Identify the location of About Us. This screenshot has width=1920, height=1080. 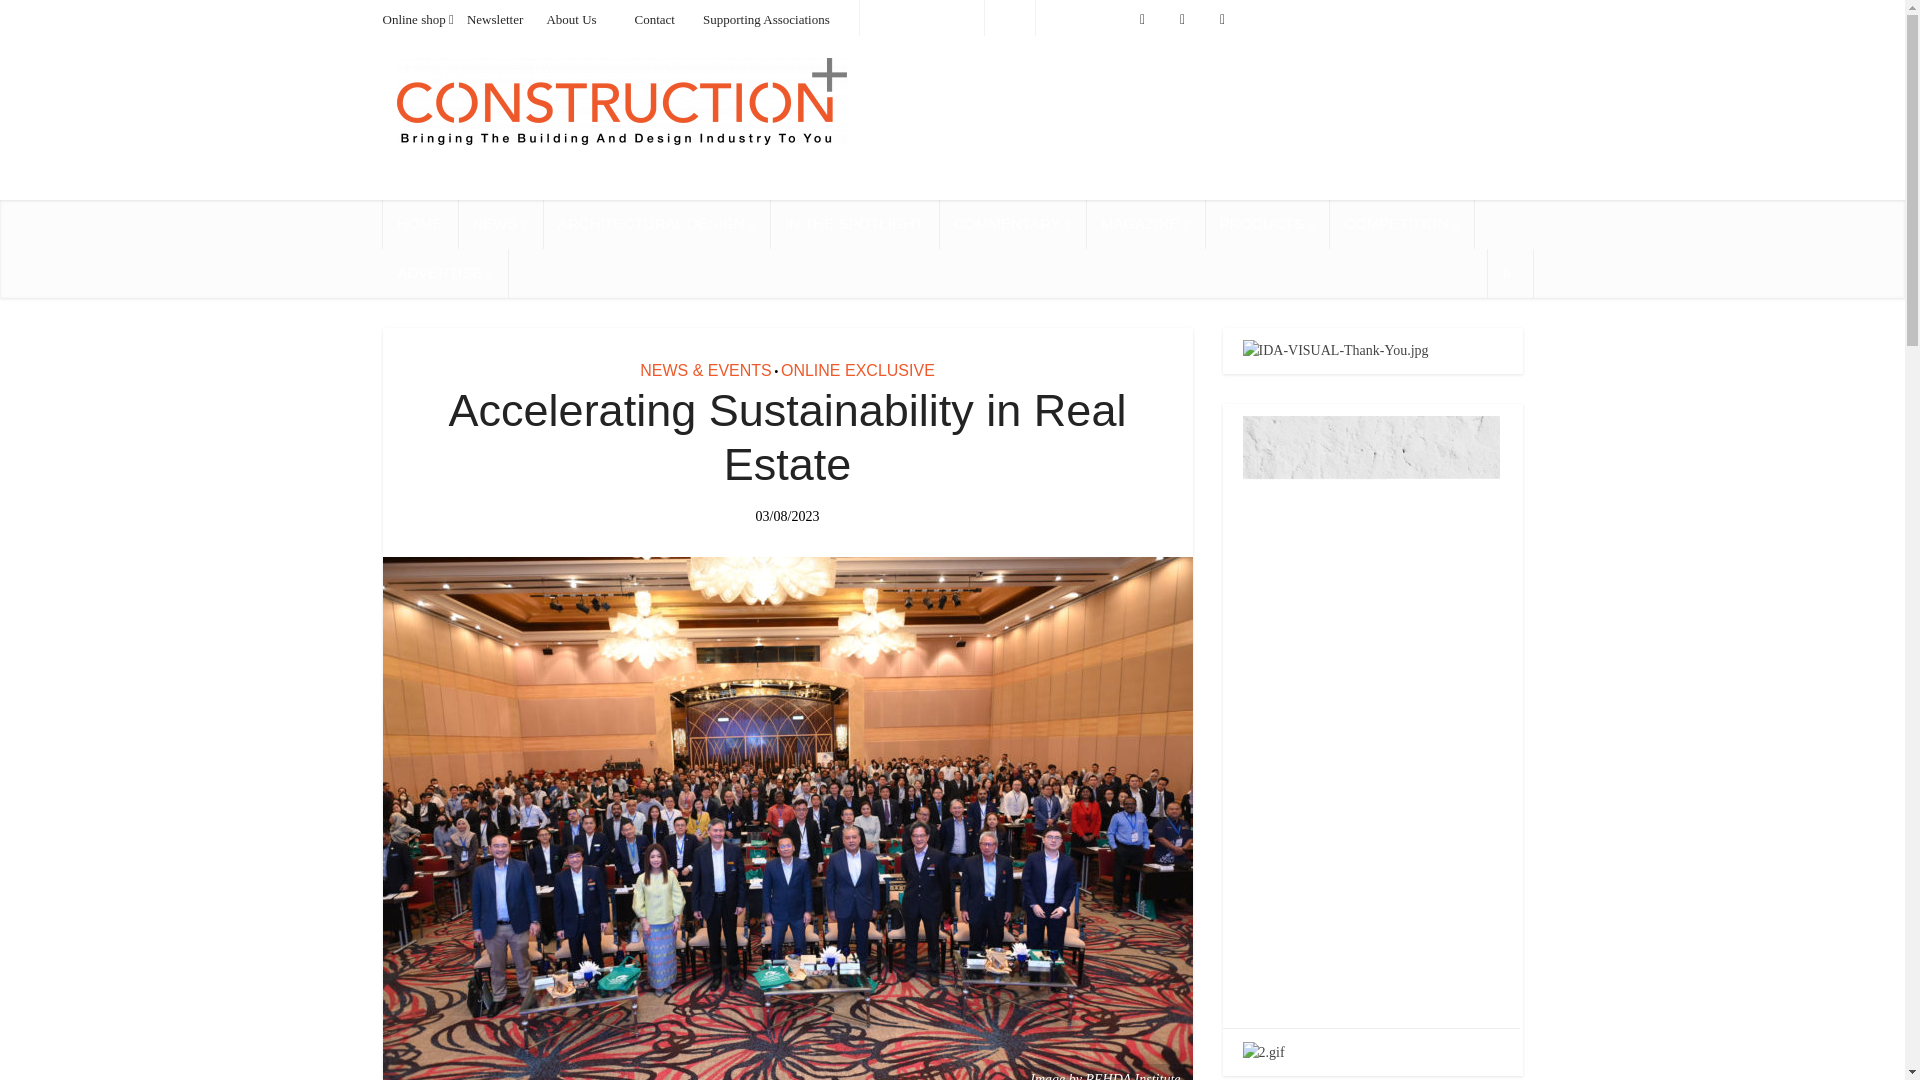
(570, 19).